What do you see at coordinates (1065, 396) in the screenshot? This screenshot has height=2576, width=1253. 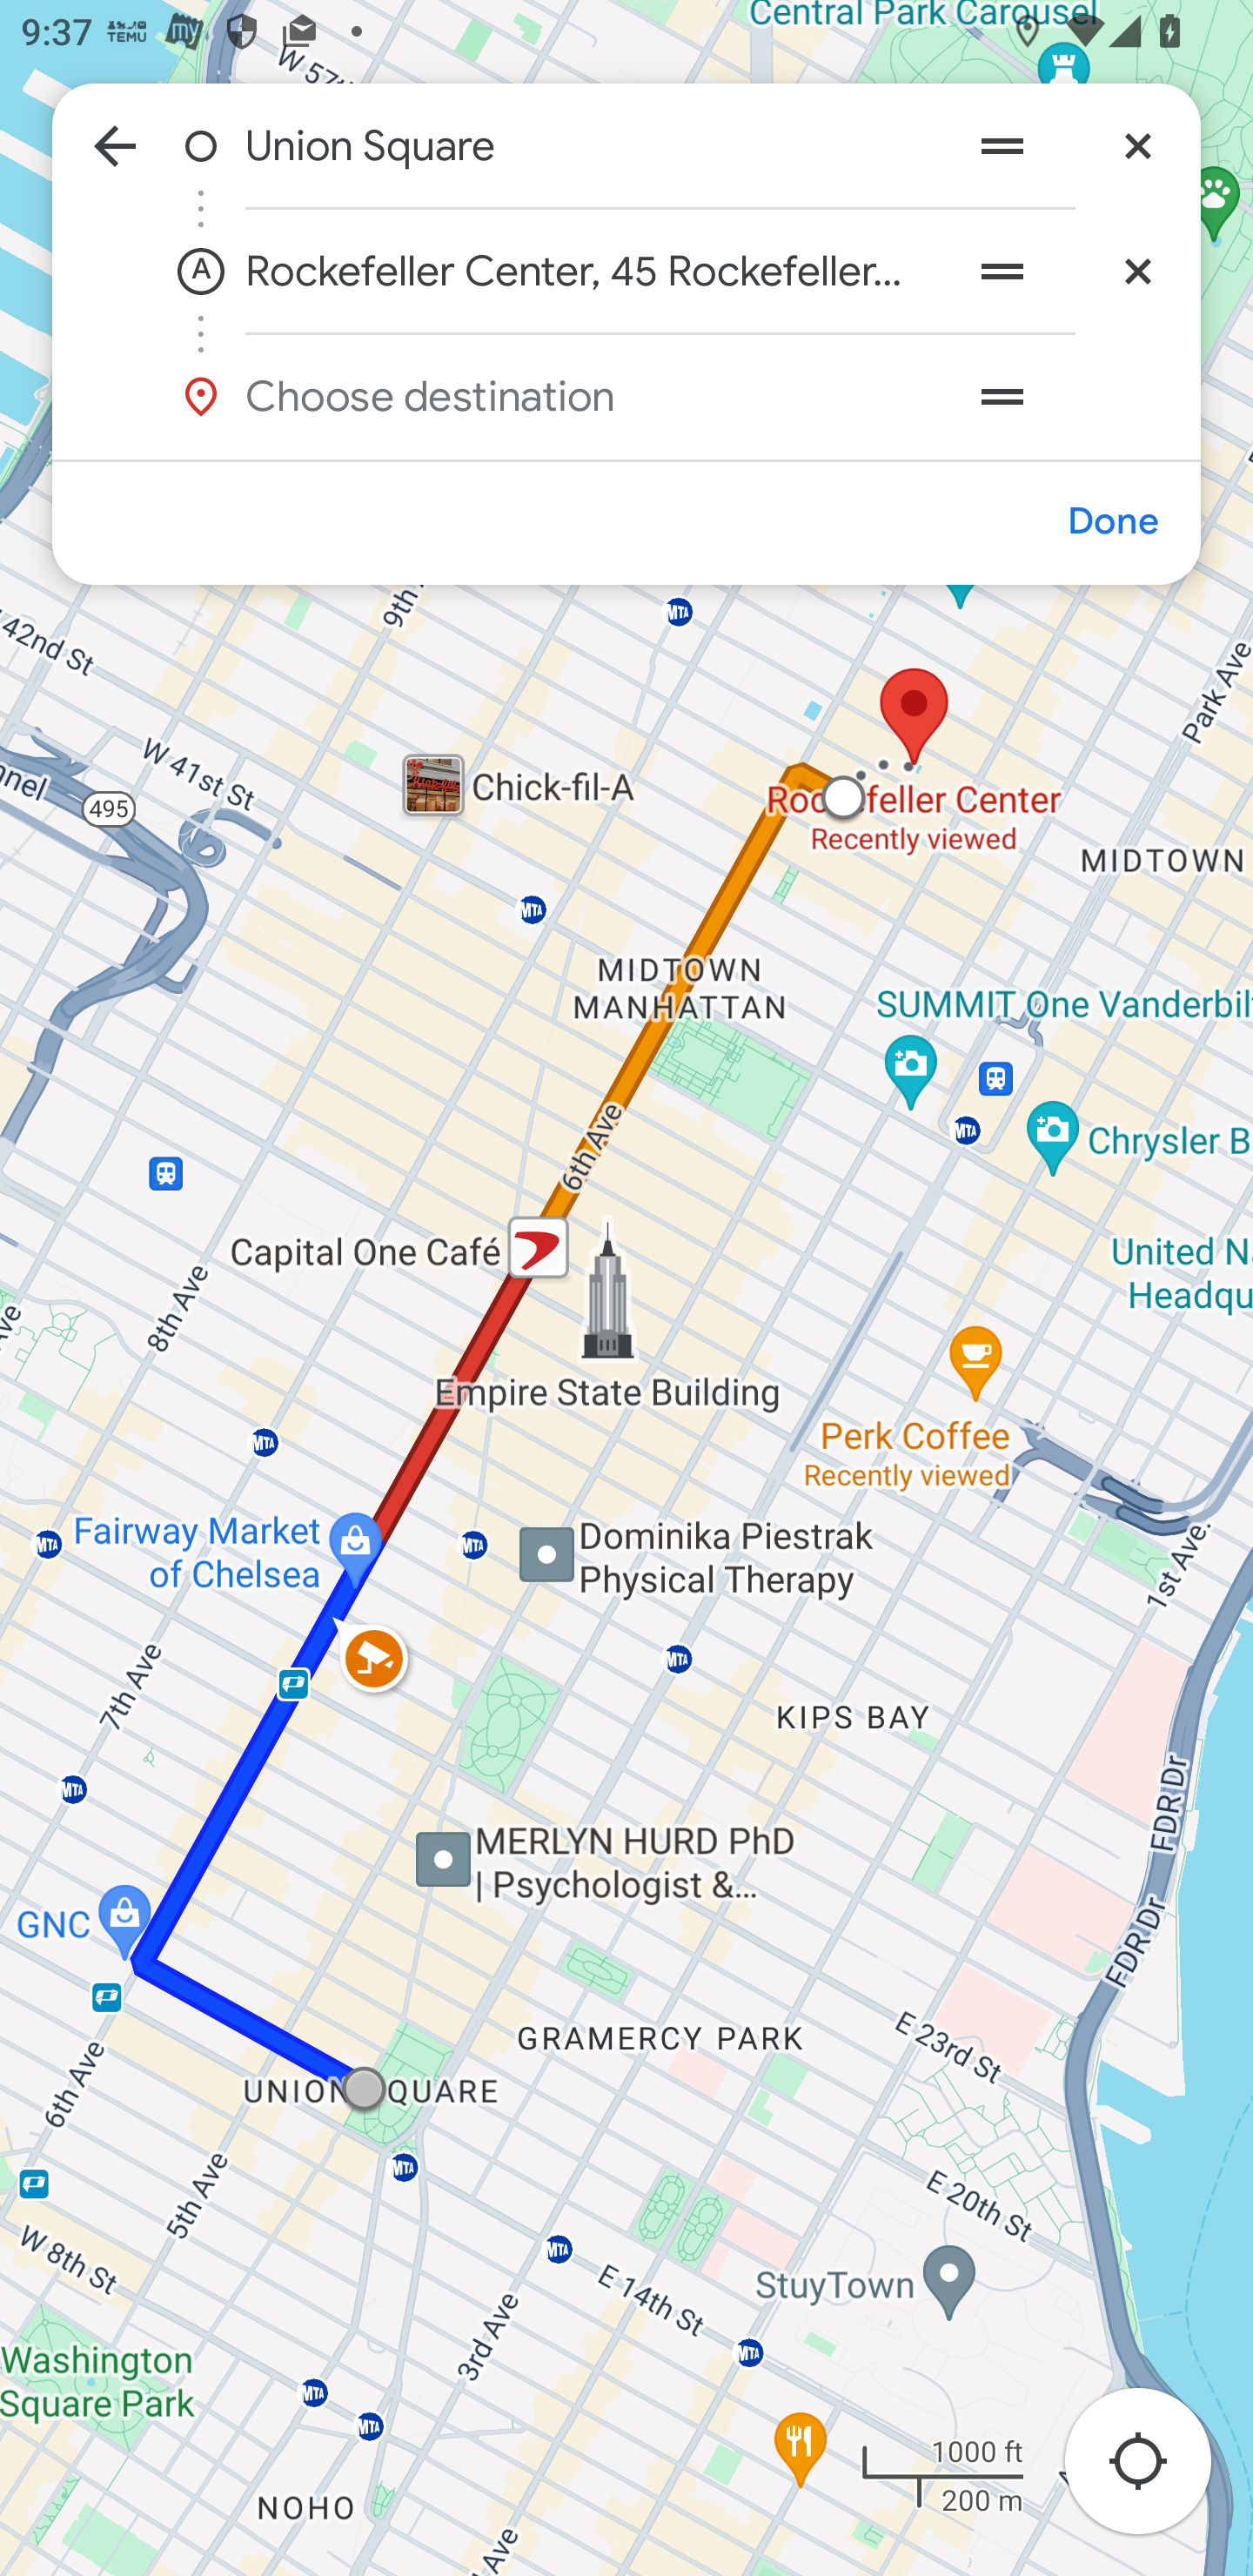 I see `Drag waypoint Choose destination` at bounding box center [1065, 396].